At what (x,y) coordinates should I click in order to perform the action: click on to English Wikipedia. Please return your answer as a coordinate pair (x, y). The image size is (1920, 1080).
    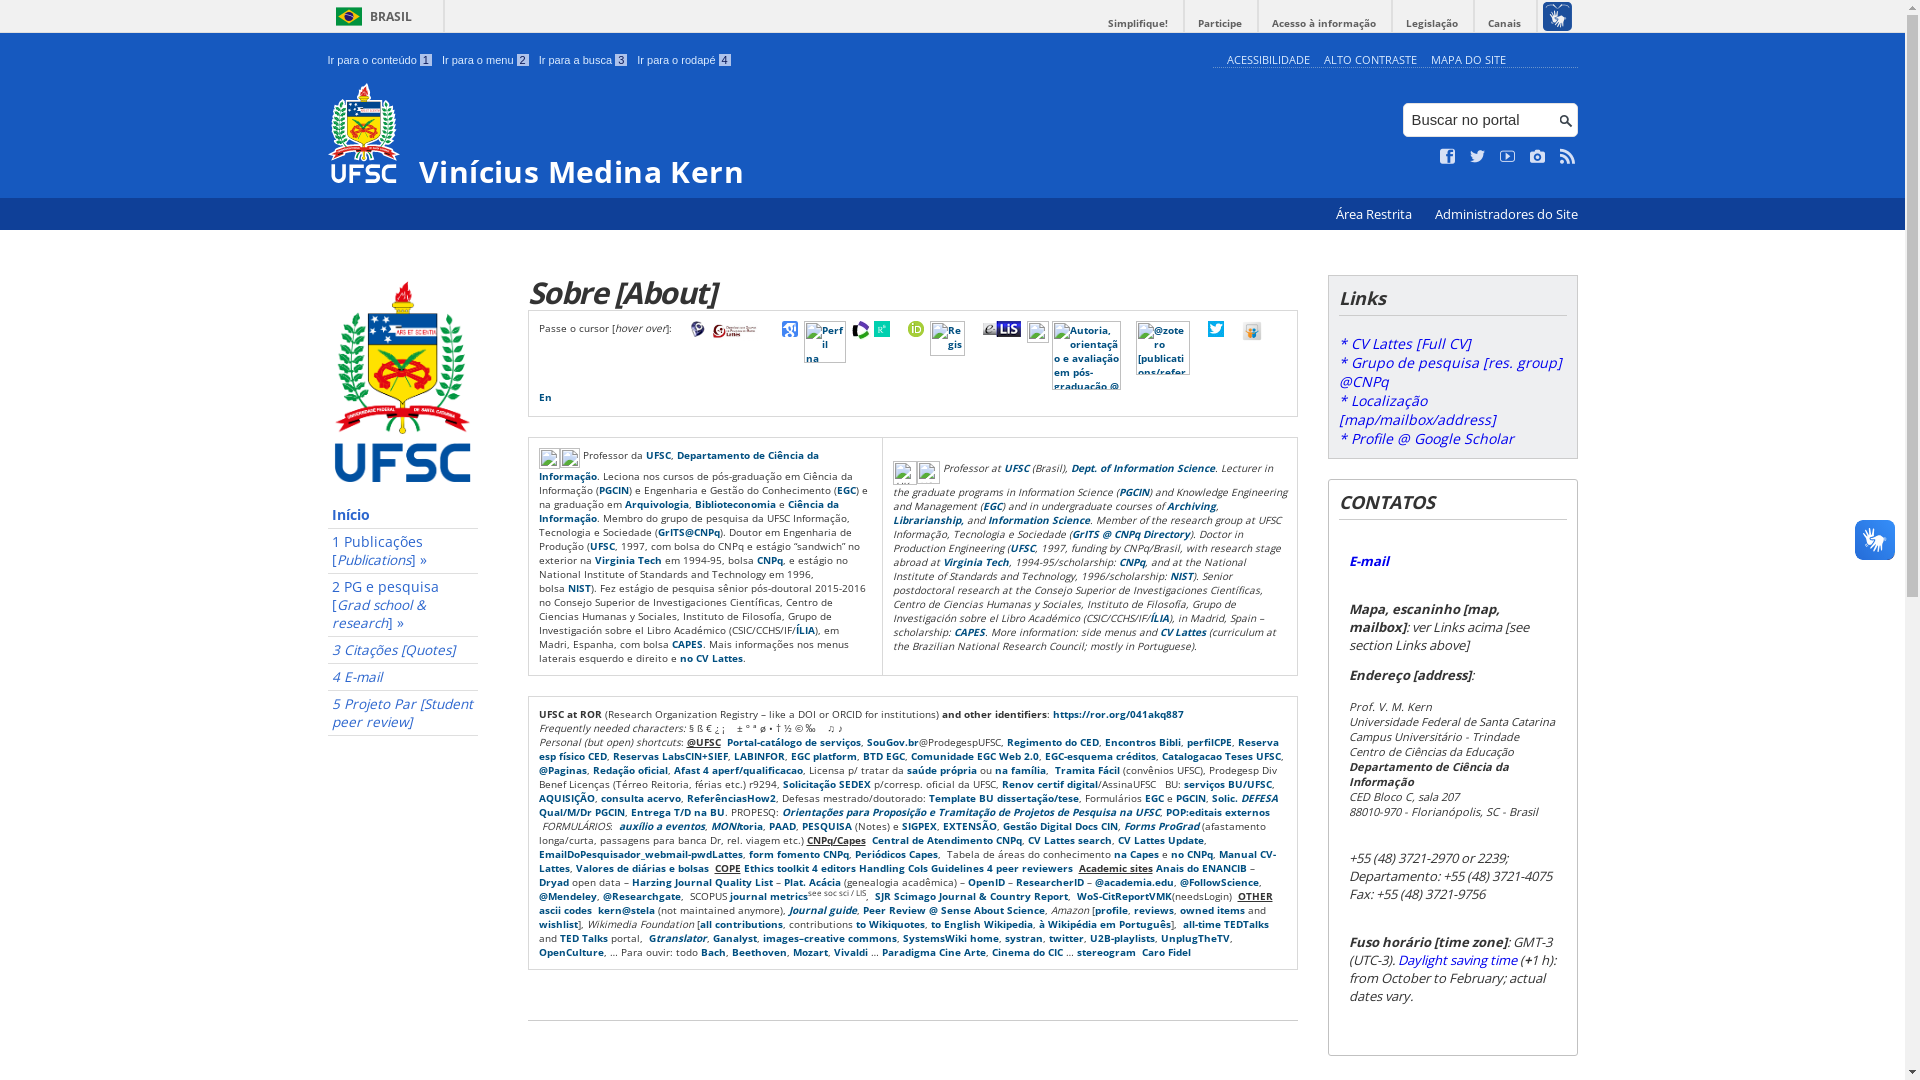
    Looking at the image, I should click on (981, 924).